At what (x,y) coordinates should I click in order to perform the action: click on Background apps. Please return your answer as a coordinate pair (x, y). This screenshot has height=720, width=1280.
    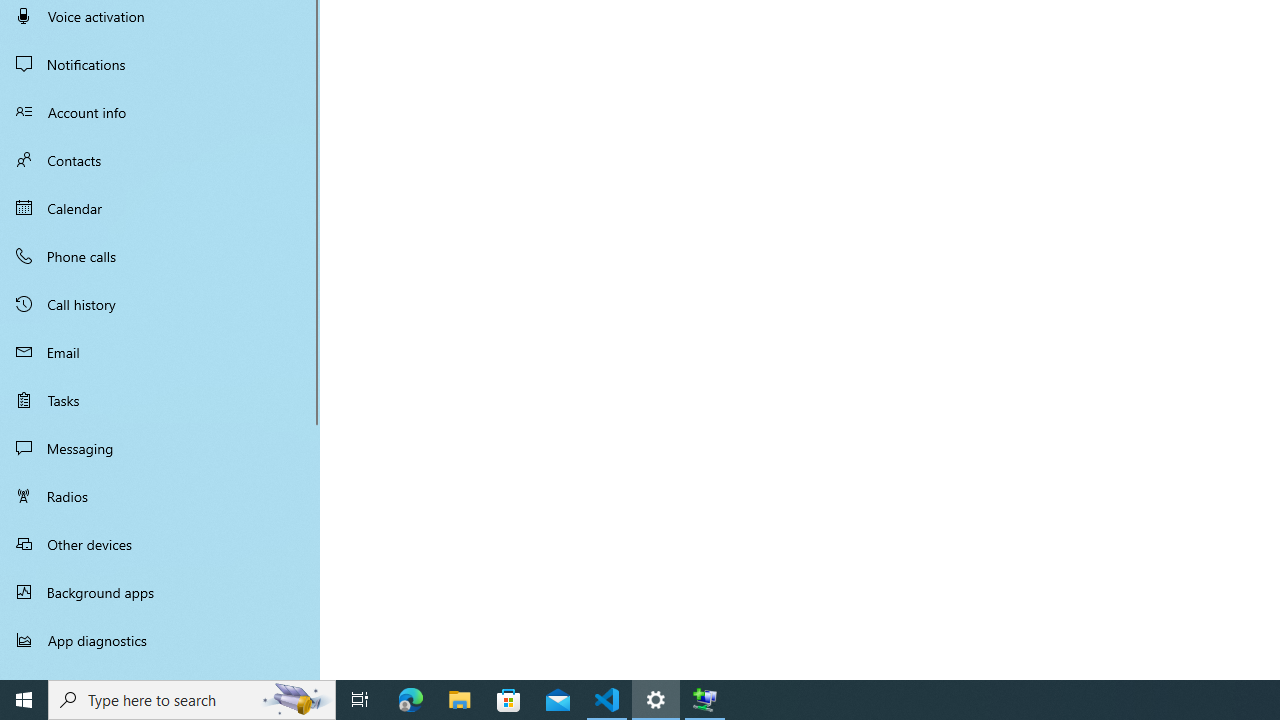
    Looking at the image, I should click on (160, 592).